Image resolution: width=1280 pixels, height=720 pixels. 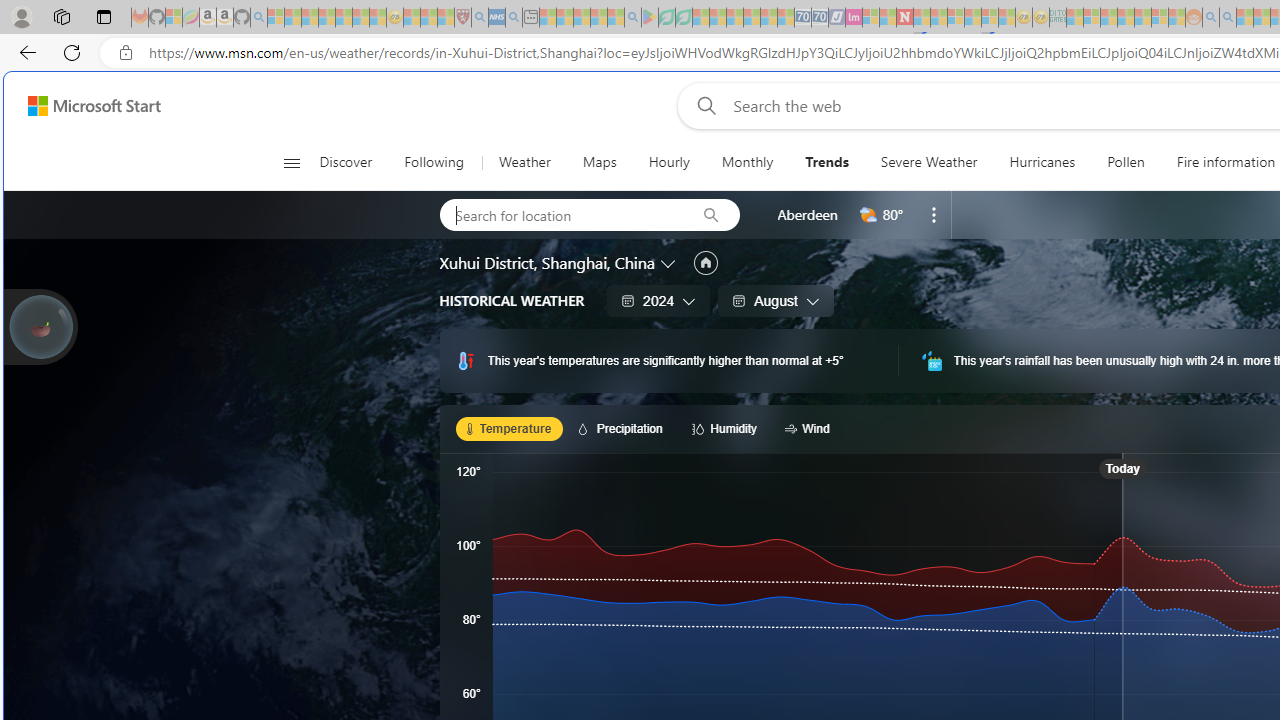 What do you see at coordinates (1226, 162) in the screenshot?
I see `Fire information` at bounding box center [1226, 162].